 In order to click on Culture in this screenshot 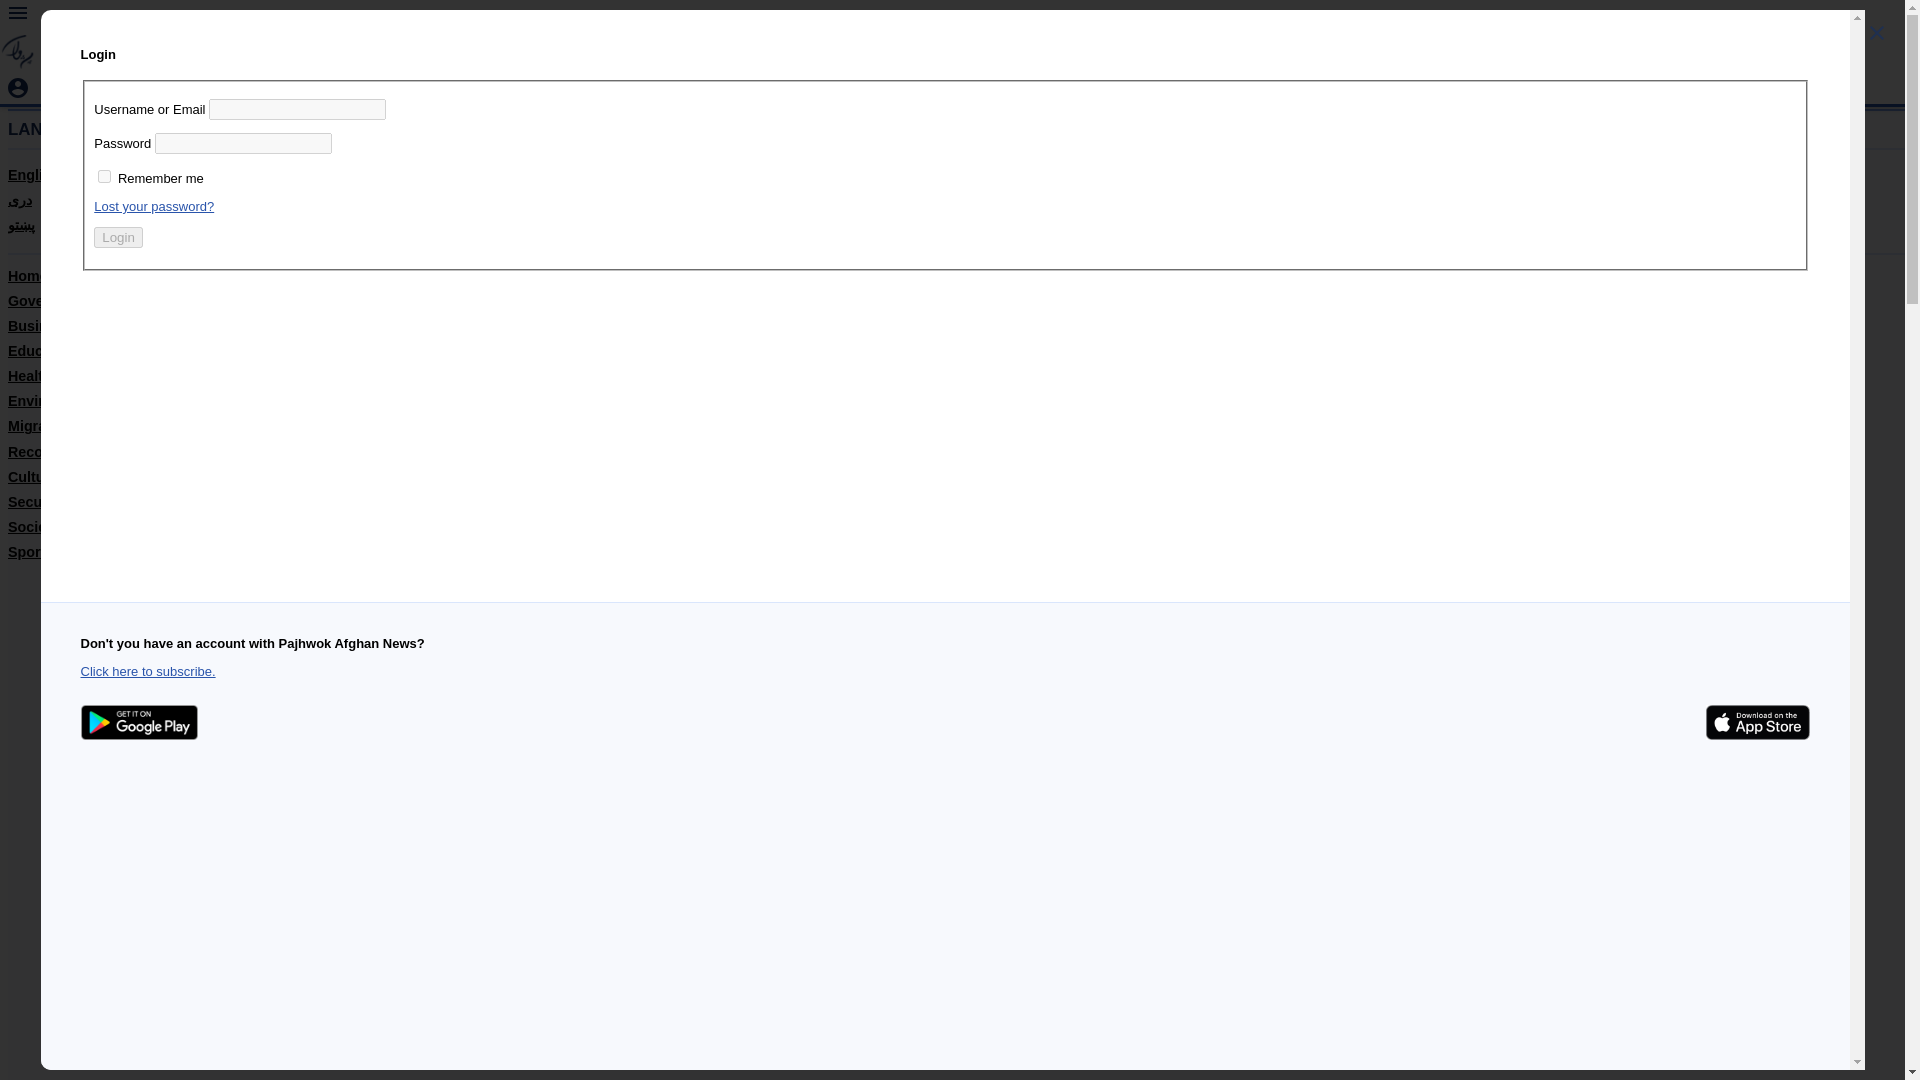, I will do `click(32, 476)`.